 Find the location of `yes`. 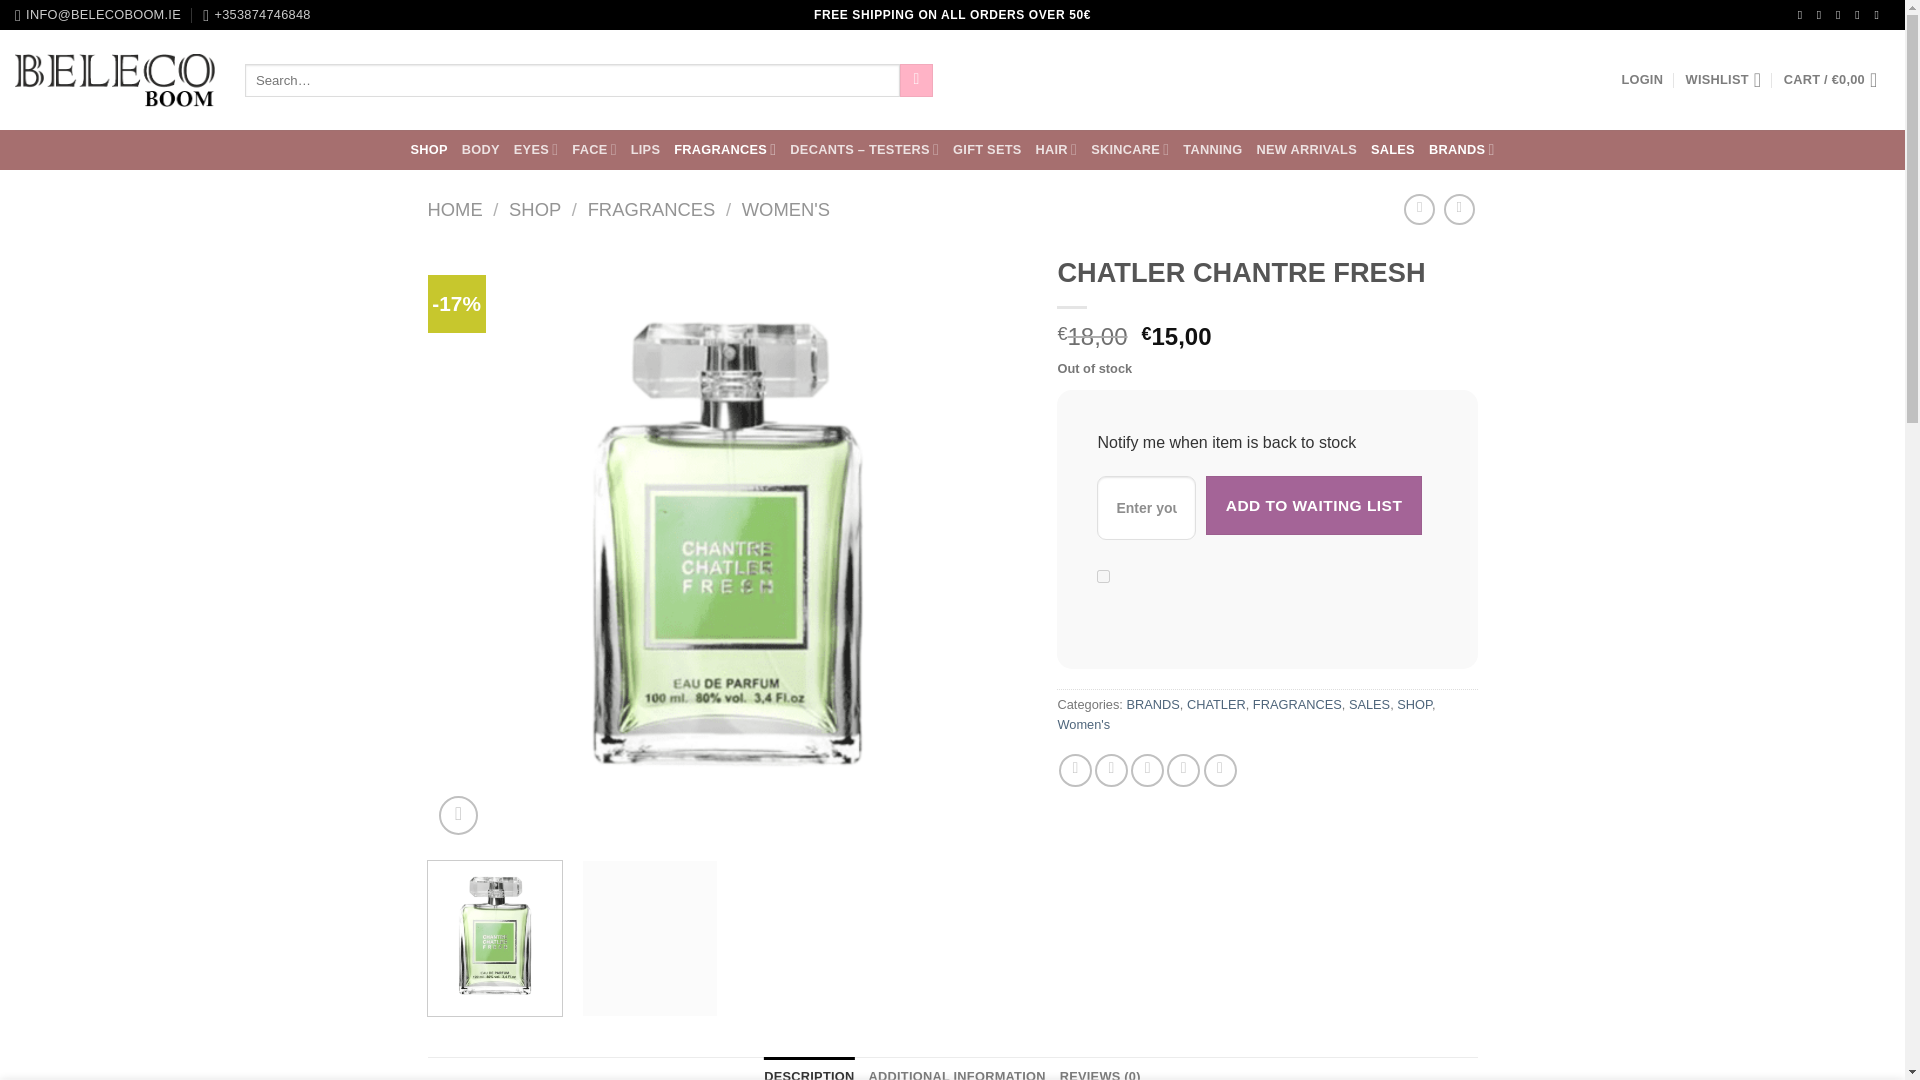

yes is located at coordinates (1102, 576).